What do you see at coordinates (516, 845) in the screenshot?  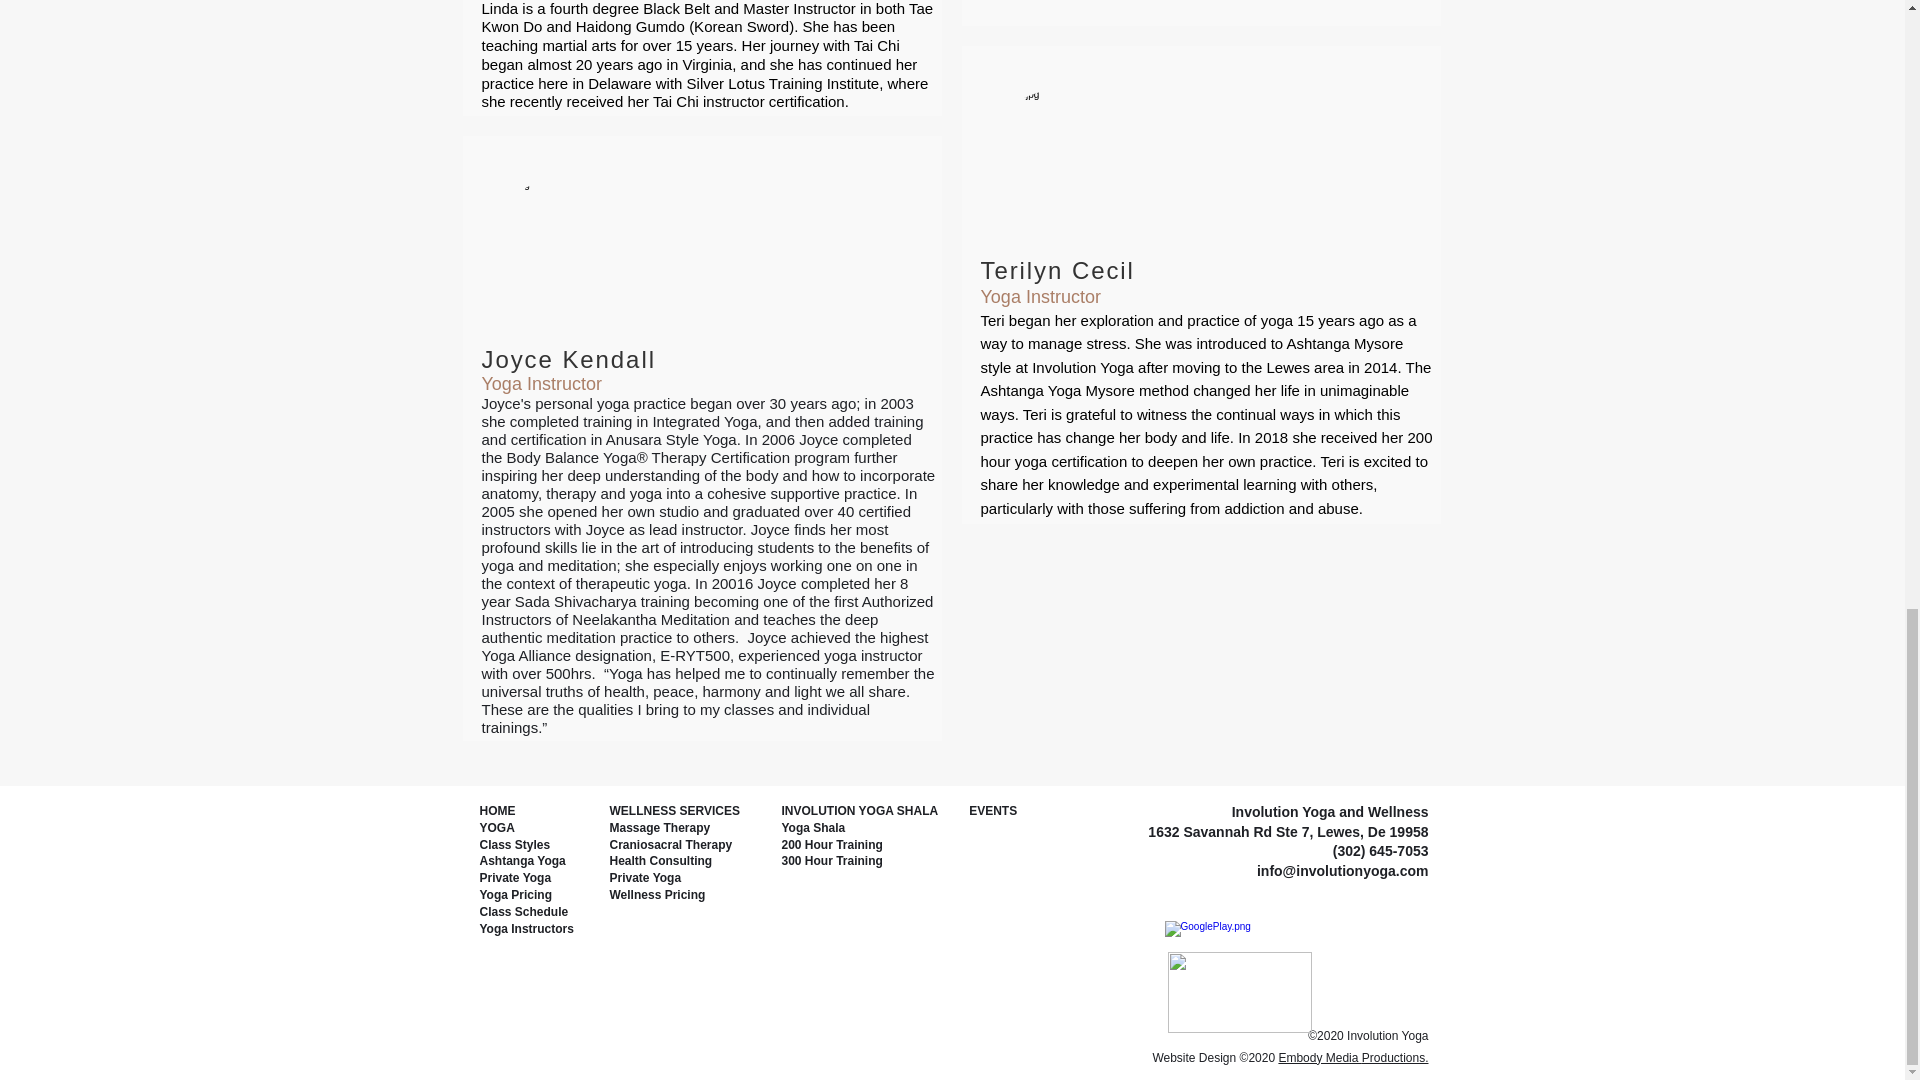 I see `Class Styles` at bounding box center [516, 845].